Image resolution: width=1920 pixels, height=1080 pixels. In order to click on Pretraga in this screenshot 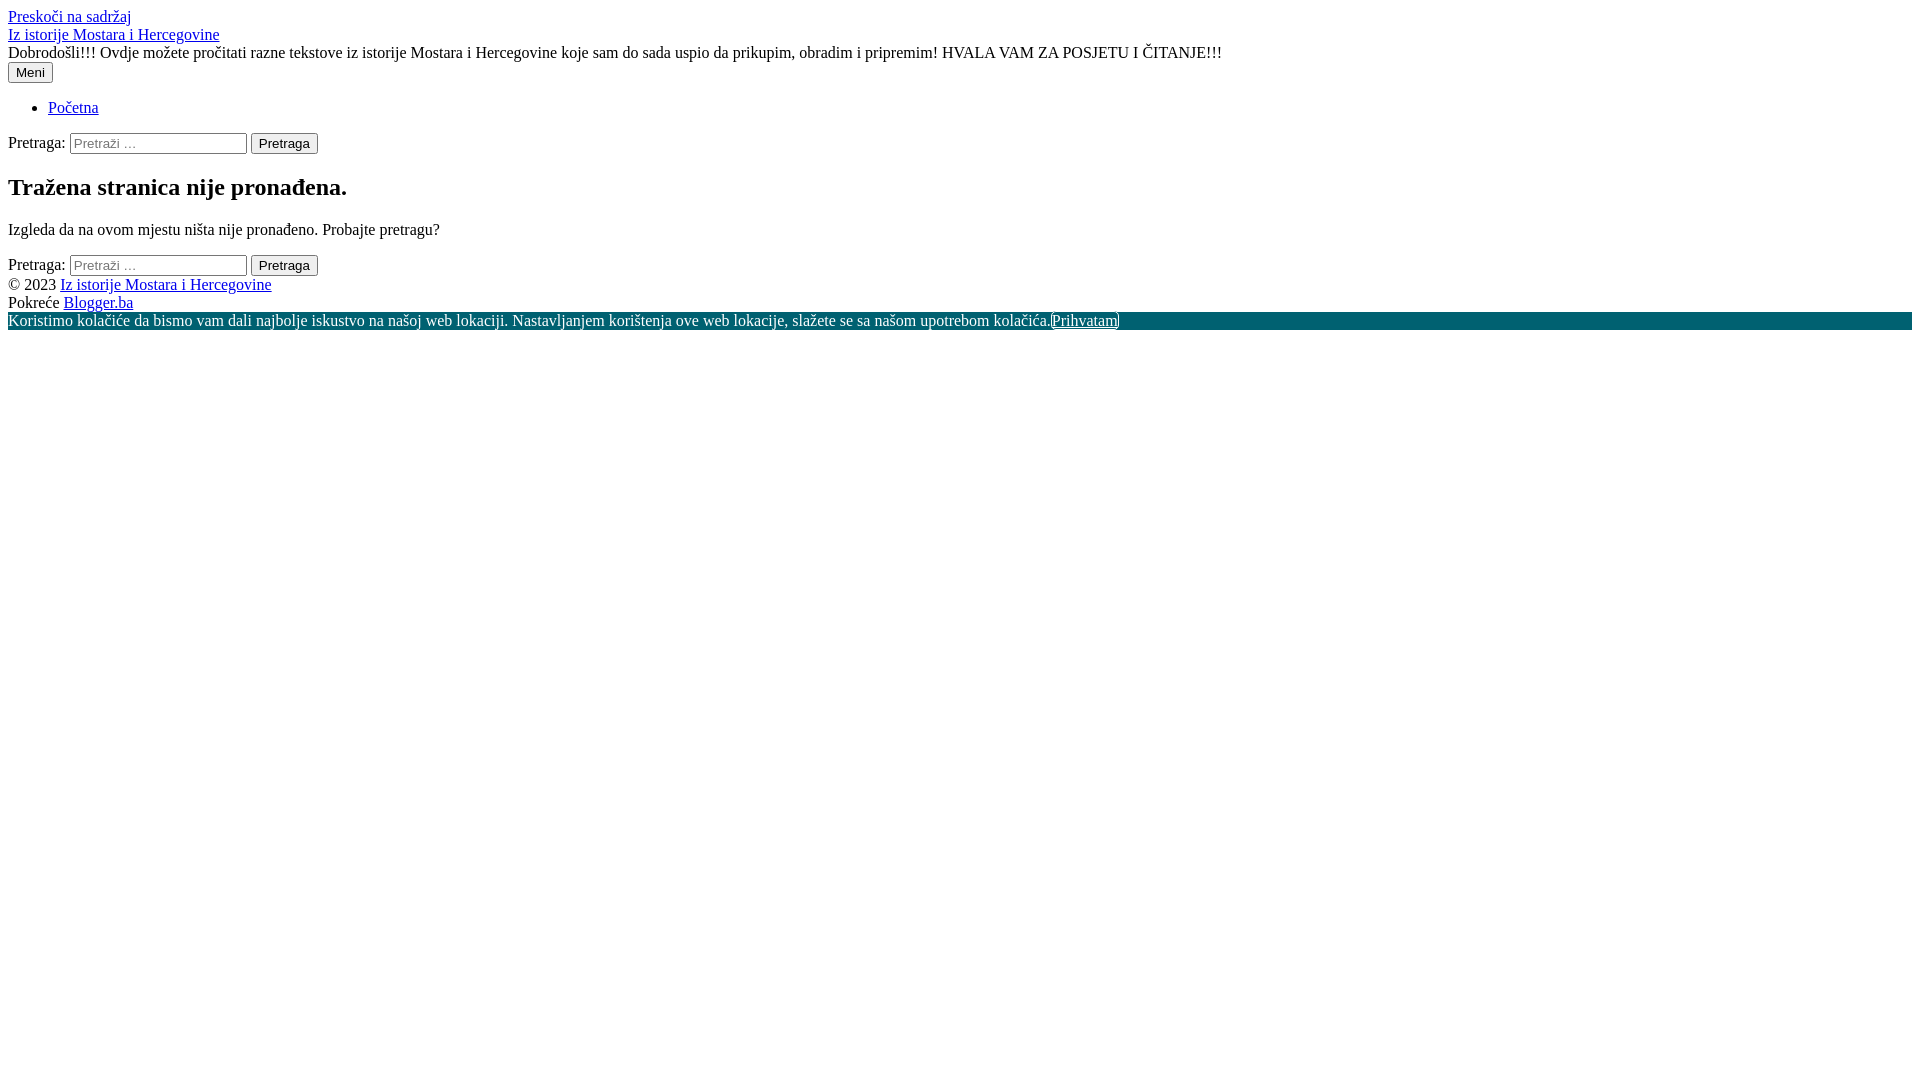, I will do `click(284, 144)`.